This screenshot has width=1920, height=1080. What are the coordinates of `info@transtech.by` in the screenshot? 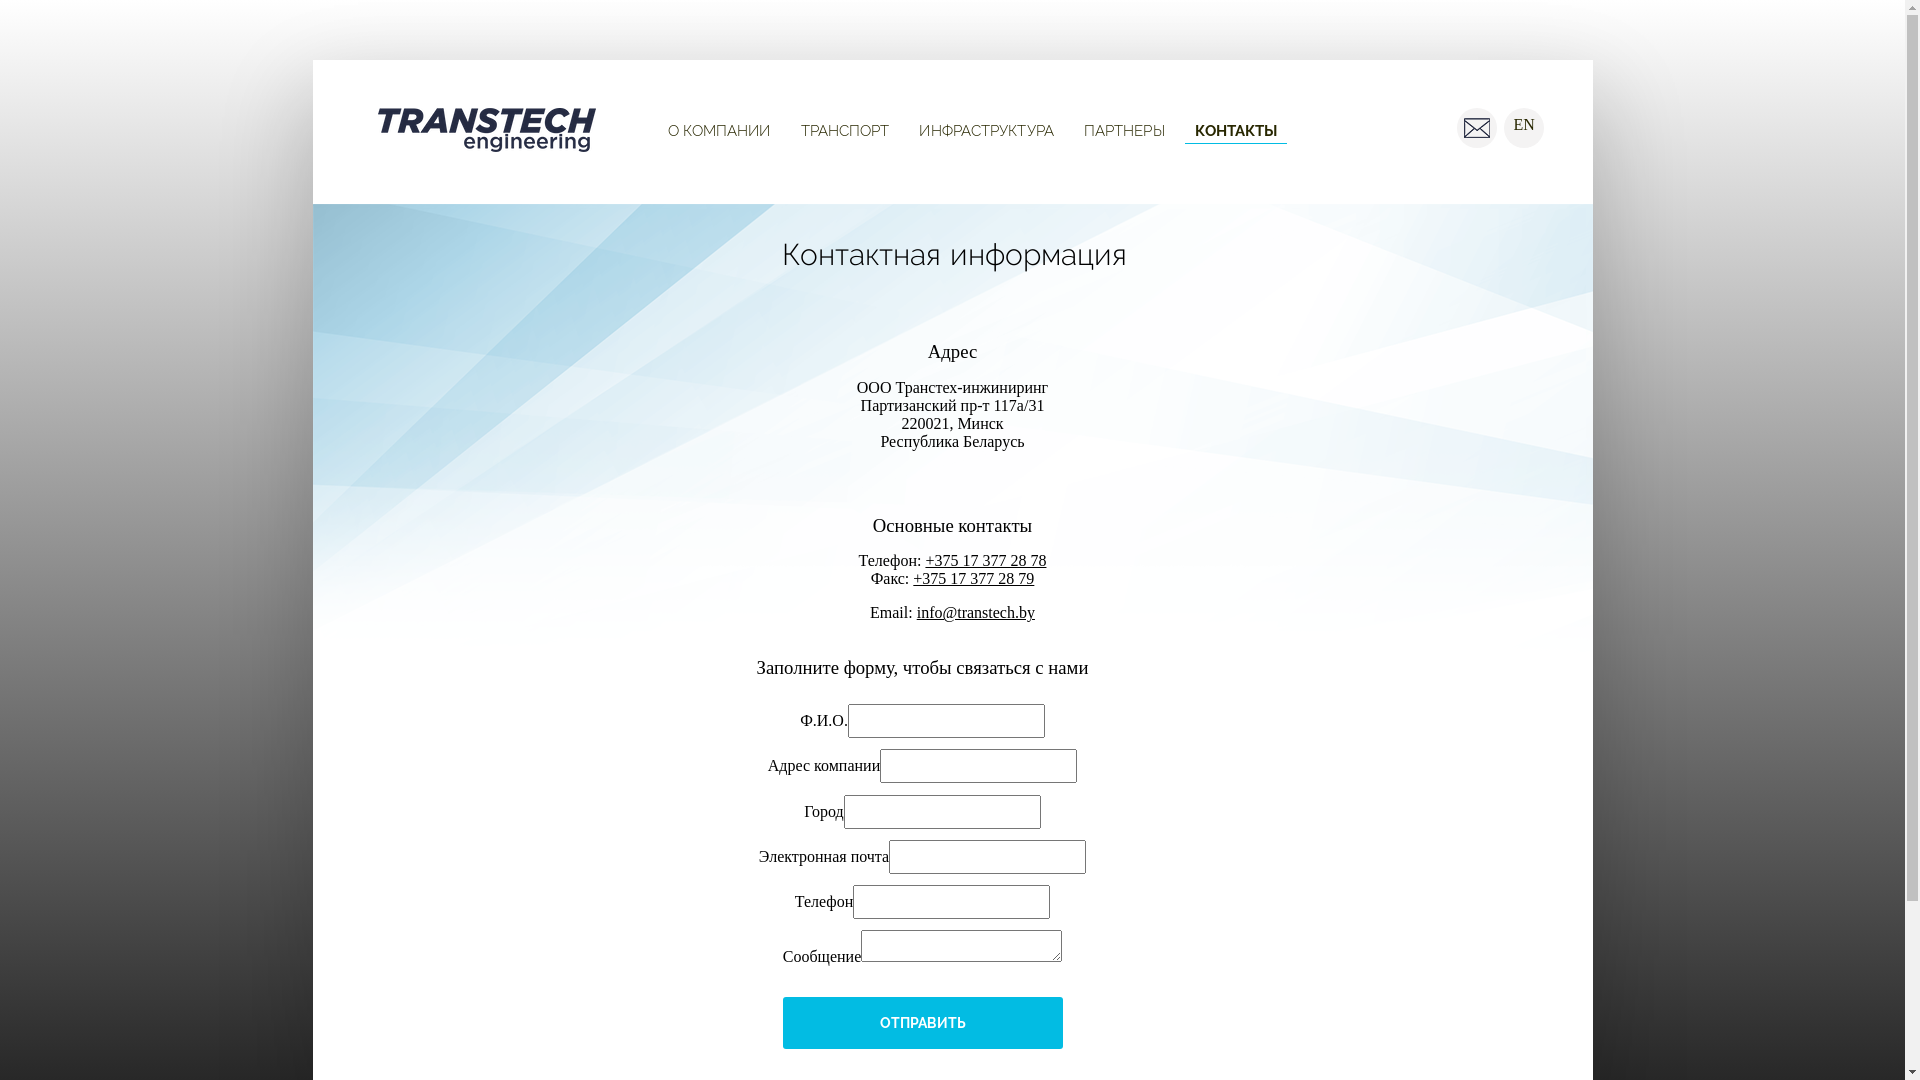 It's located at (976, 612).